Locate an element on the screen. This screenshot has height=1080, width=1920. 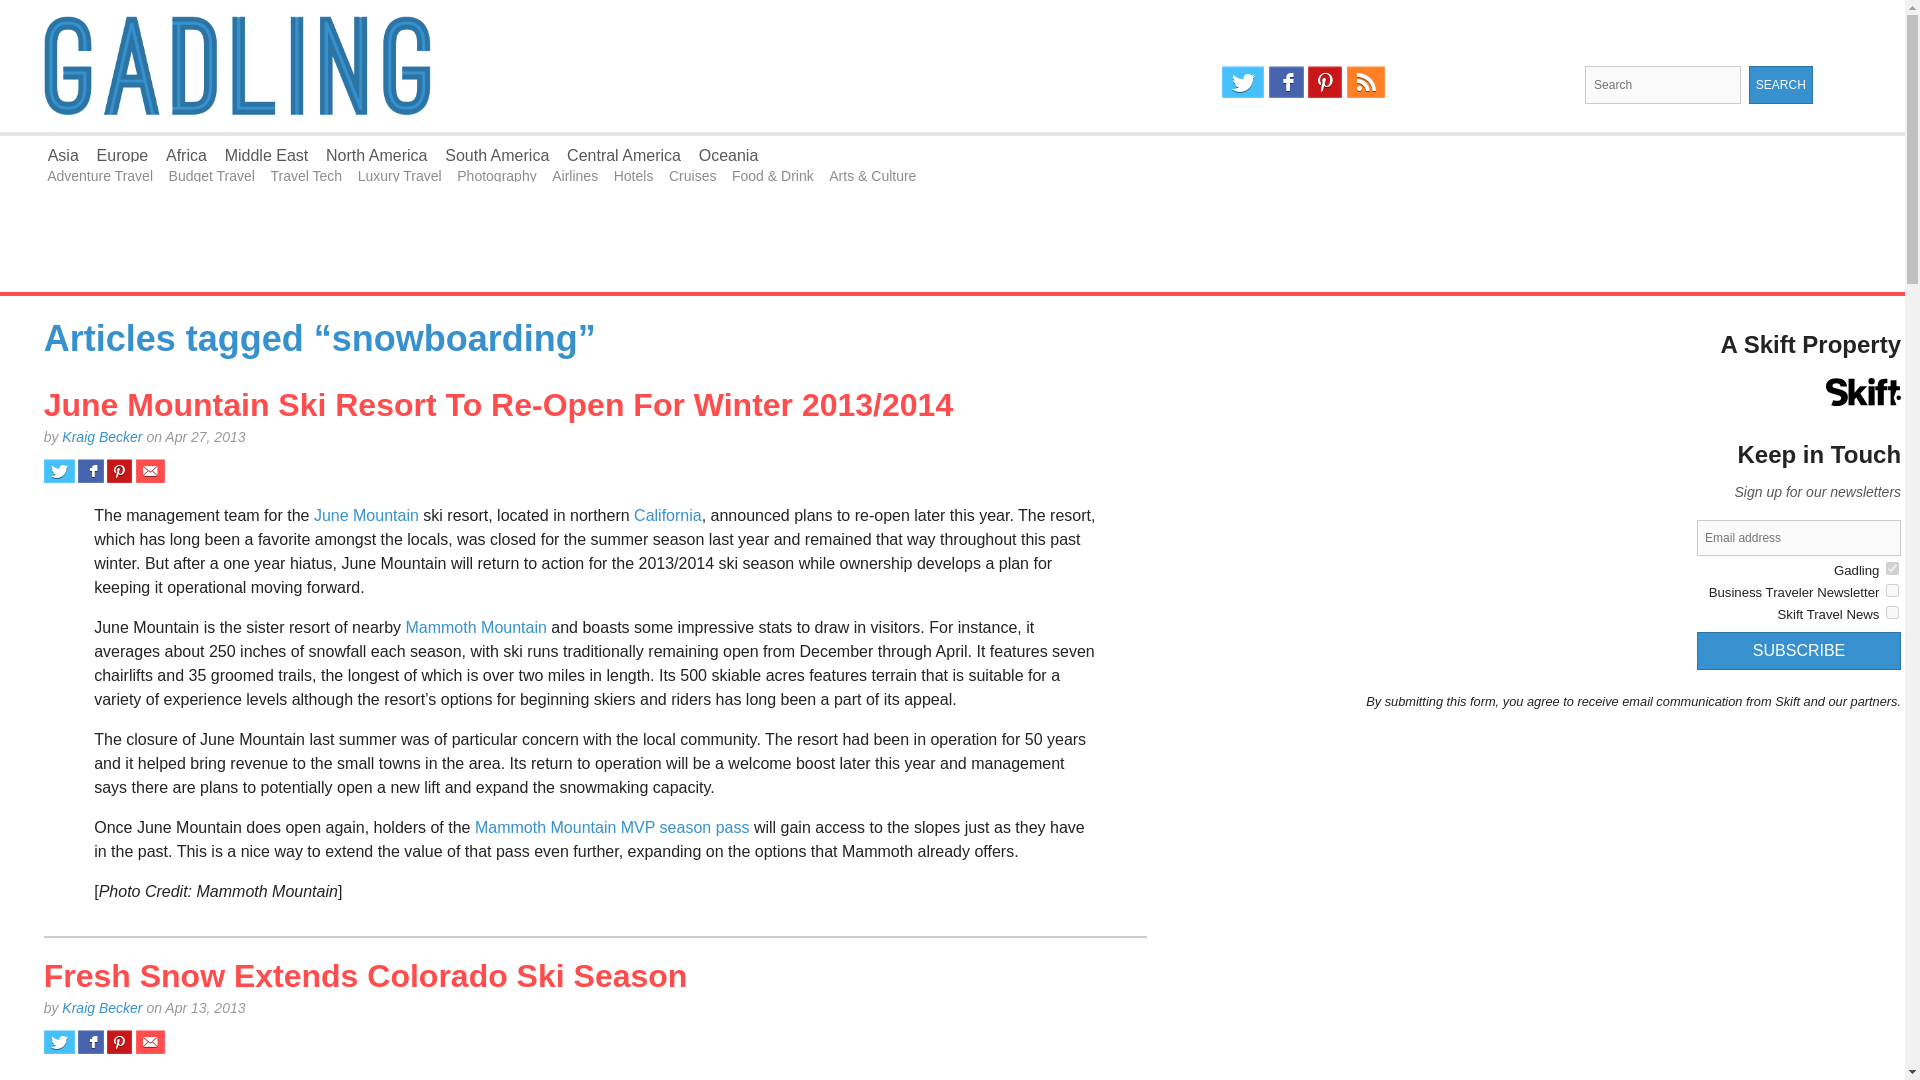
Twitter is located at coordinates (1242, 82).